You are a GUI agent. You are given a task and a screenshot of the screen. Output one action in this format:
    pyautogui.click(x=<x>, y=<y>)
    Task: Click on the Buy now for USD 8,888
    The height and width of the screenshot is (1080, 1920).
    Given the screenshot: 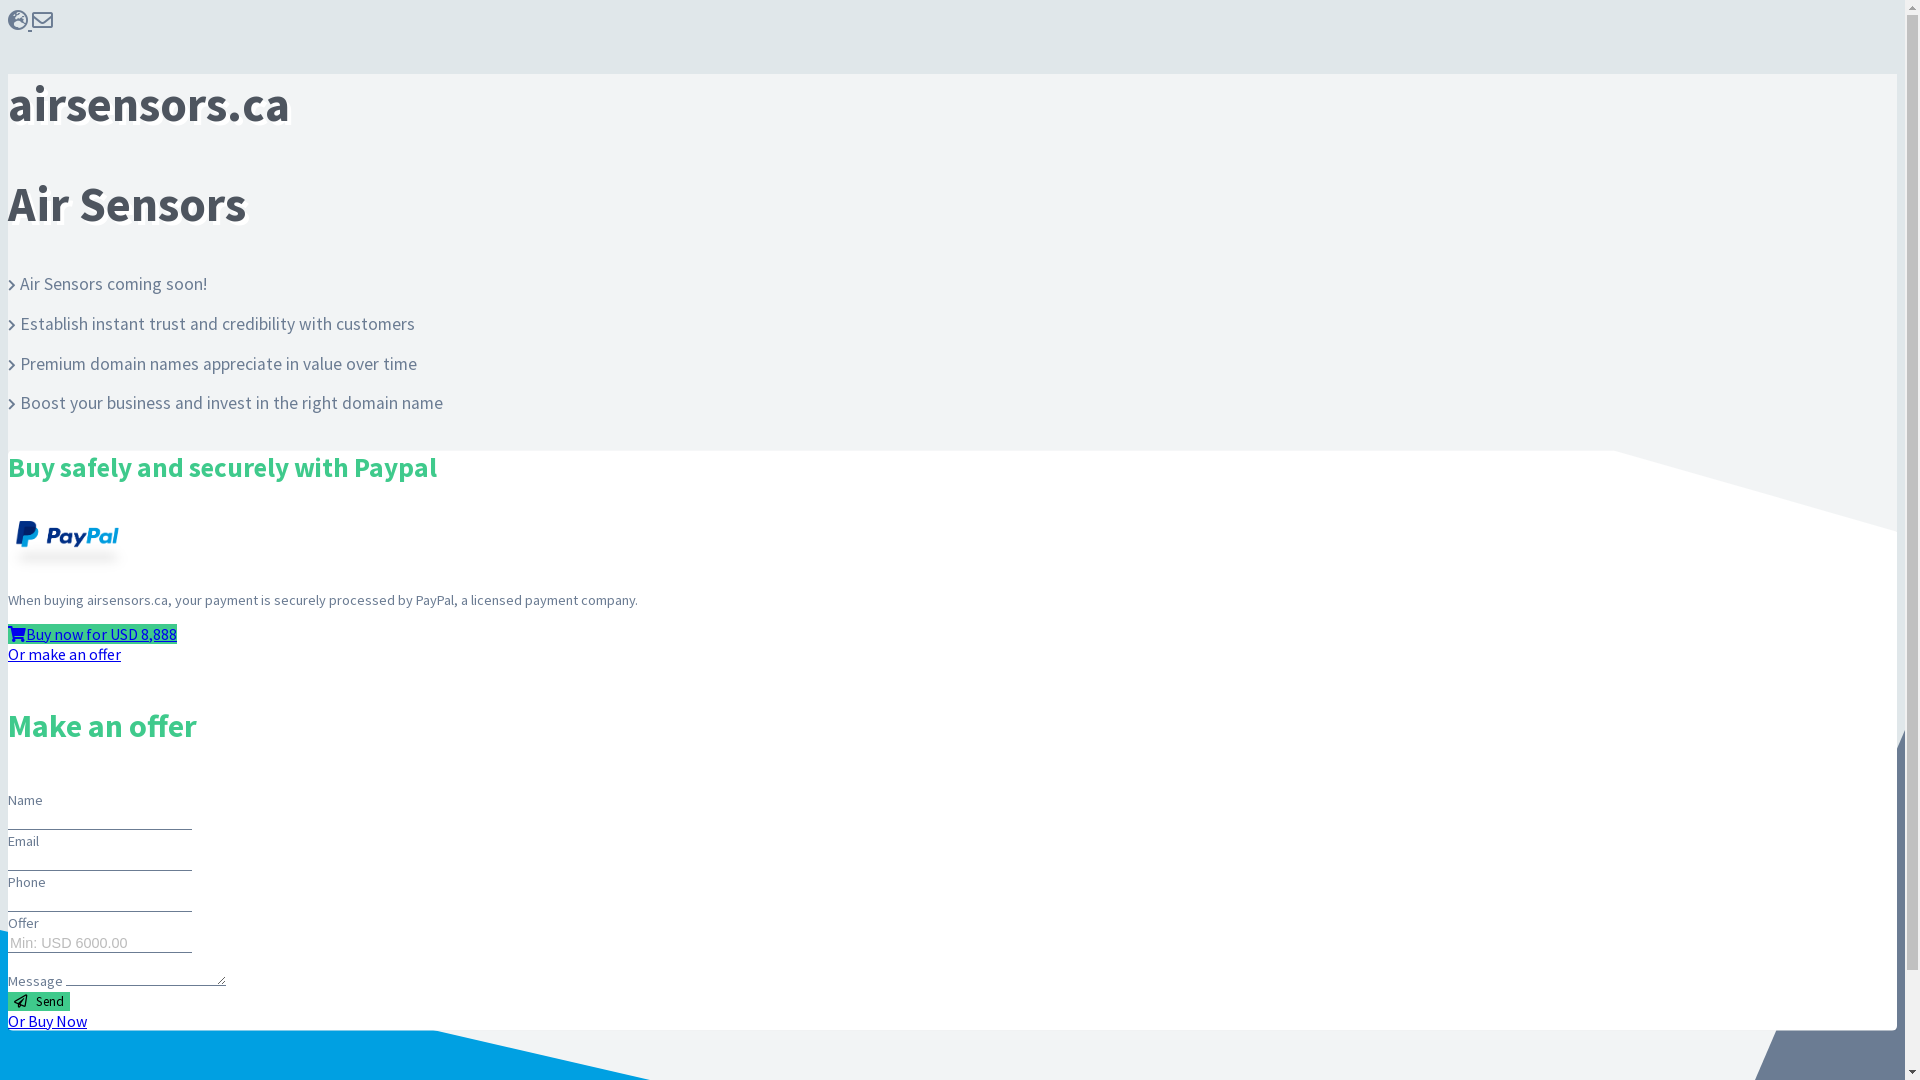 What is the action you would take?
    pyautogui.click(x=92, y=634)
    